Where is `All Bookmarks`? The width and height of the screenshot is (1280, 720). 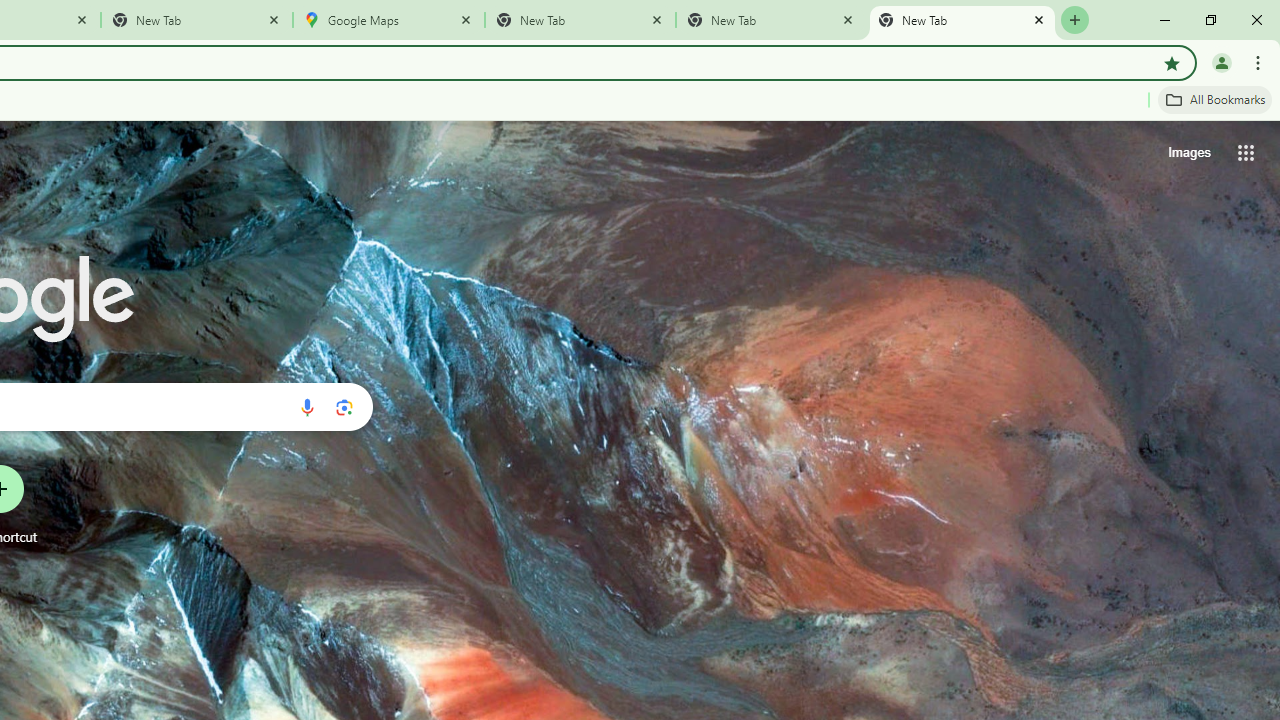 All Bookmarks is located at coordinates (1215, 99).